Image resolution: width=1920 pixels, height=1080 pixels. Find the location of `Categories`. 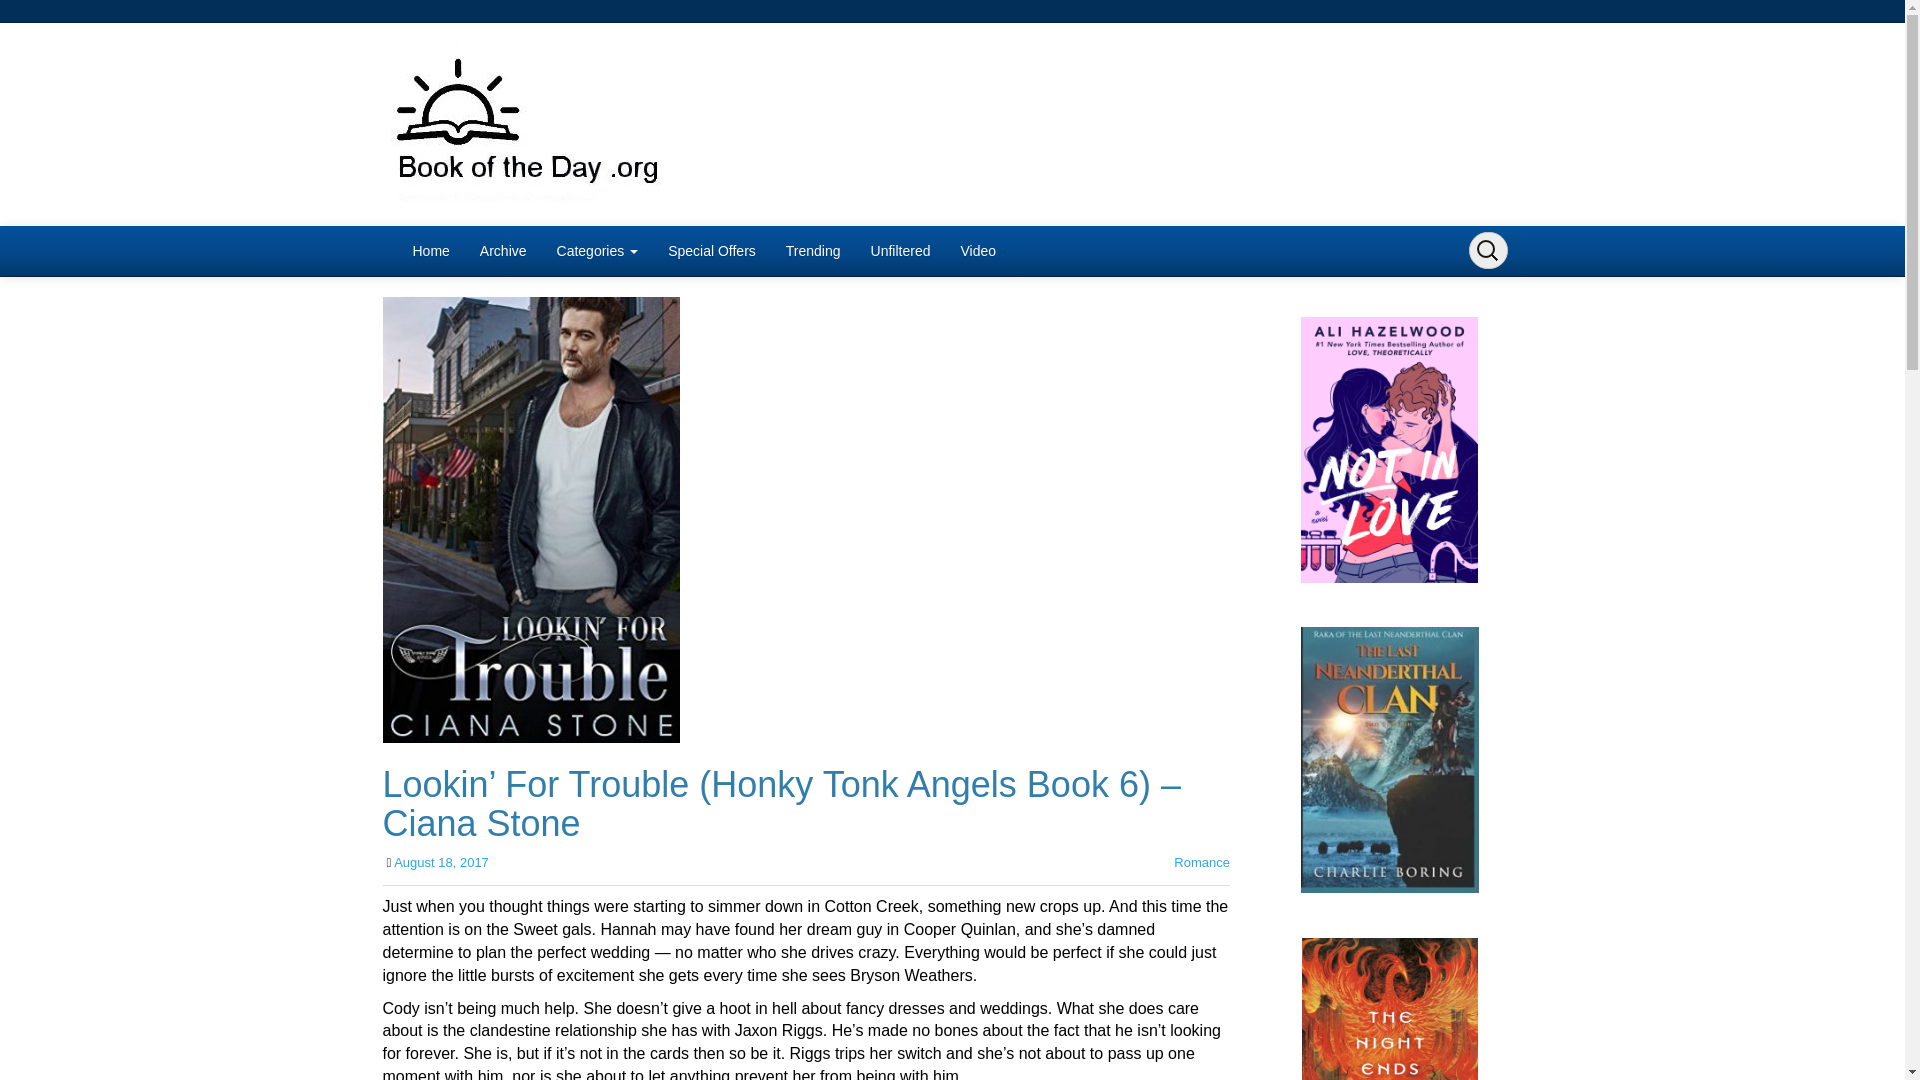

Categories is located at coordinates (598, 250).